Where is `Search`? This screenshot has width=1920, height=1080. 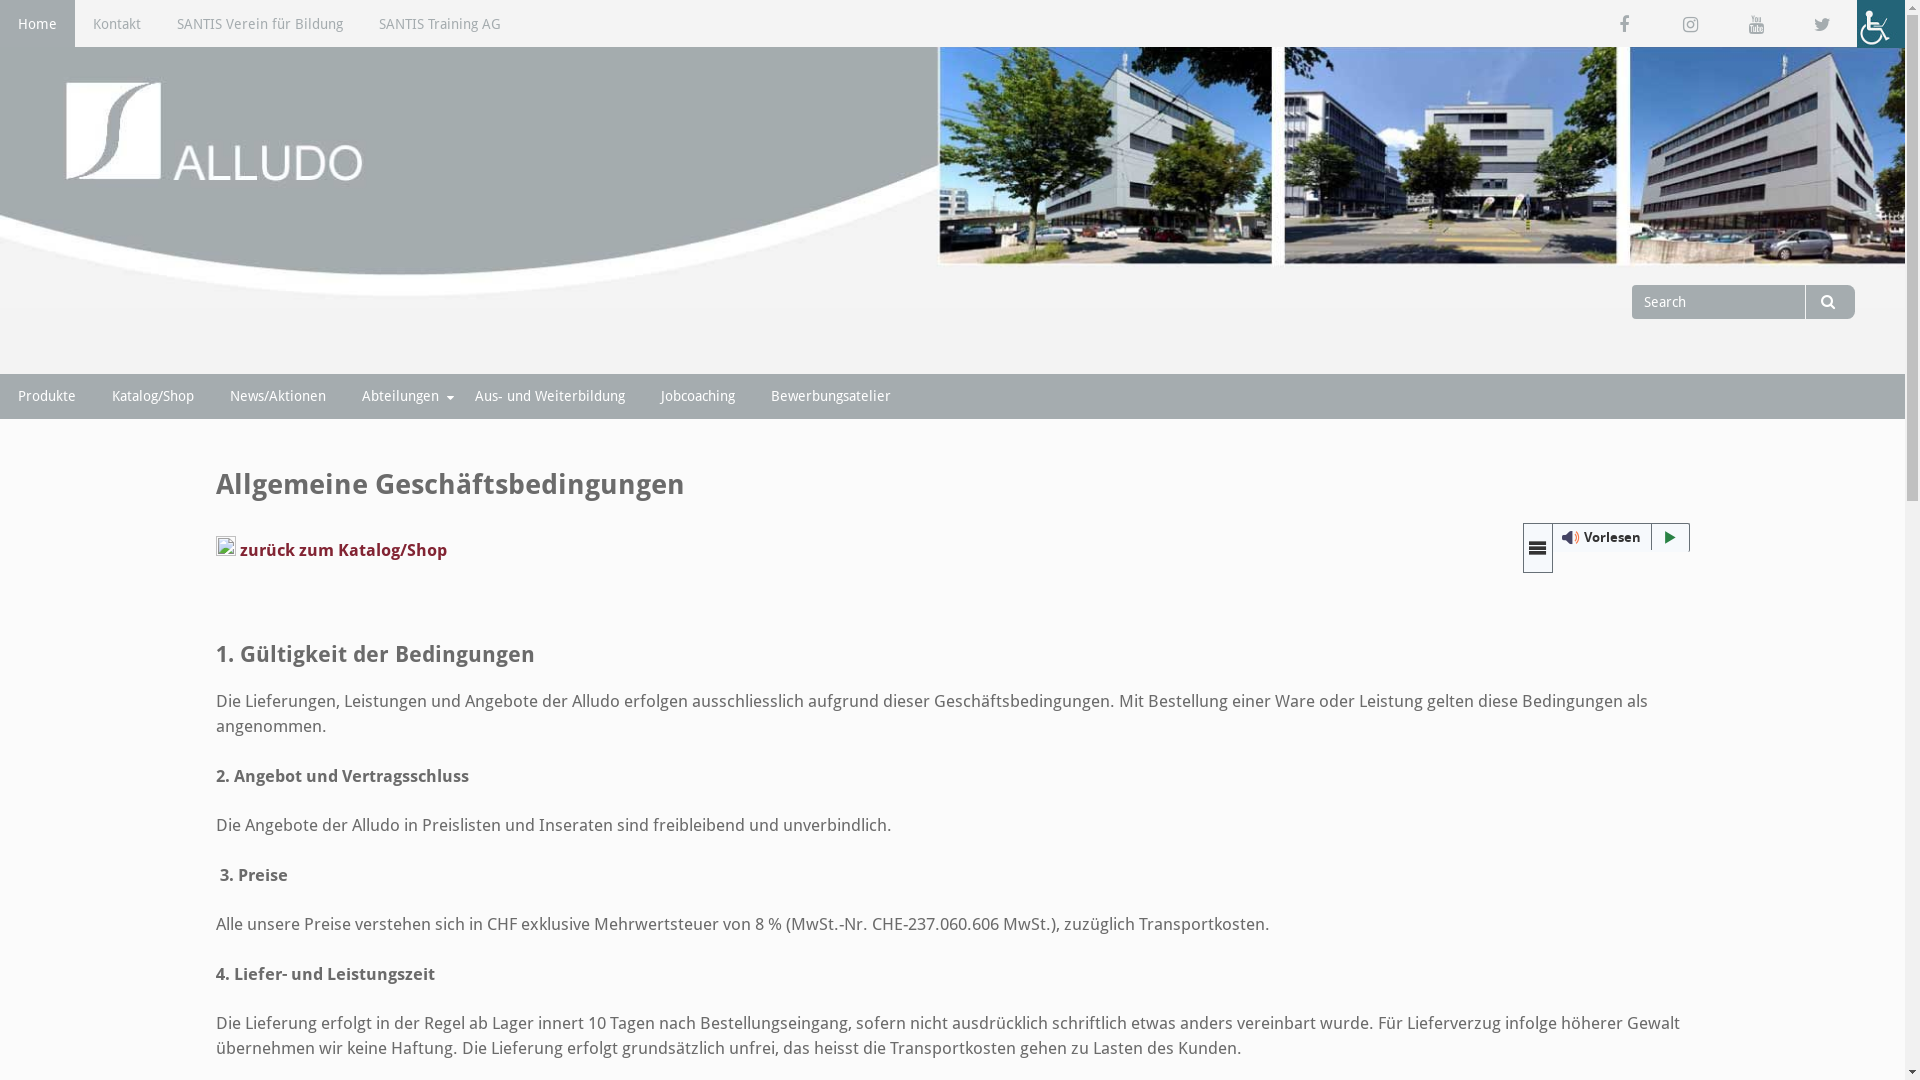 Search is located at coordinates (1830, 302).